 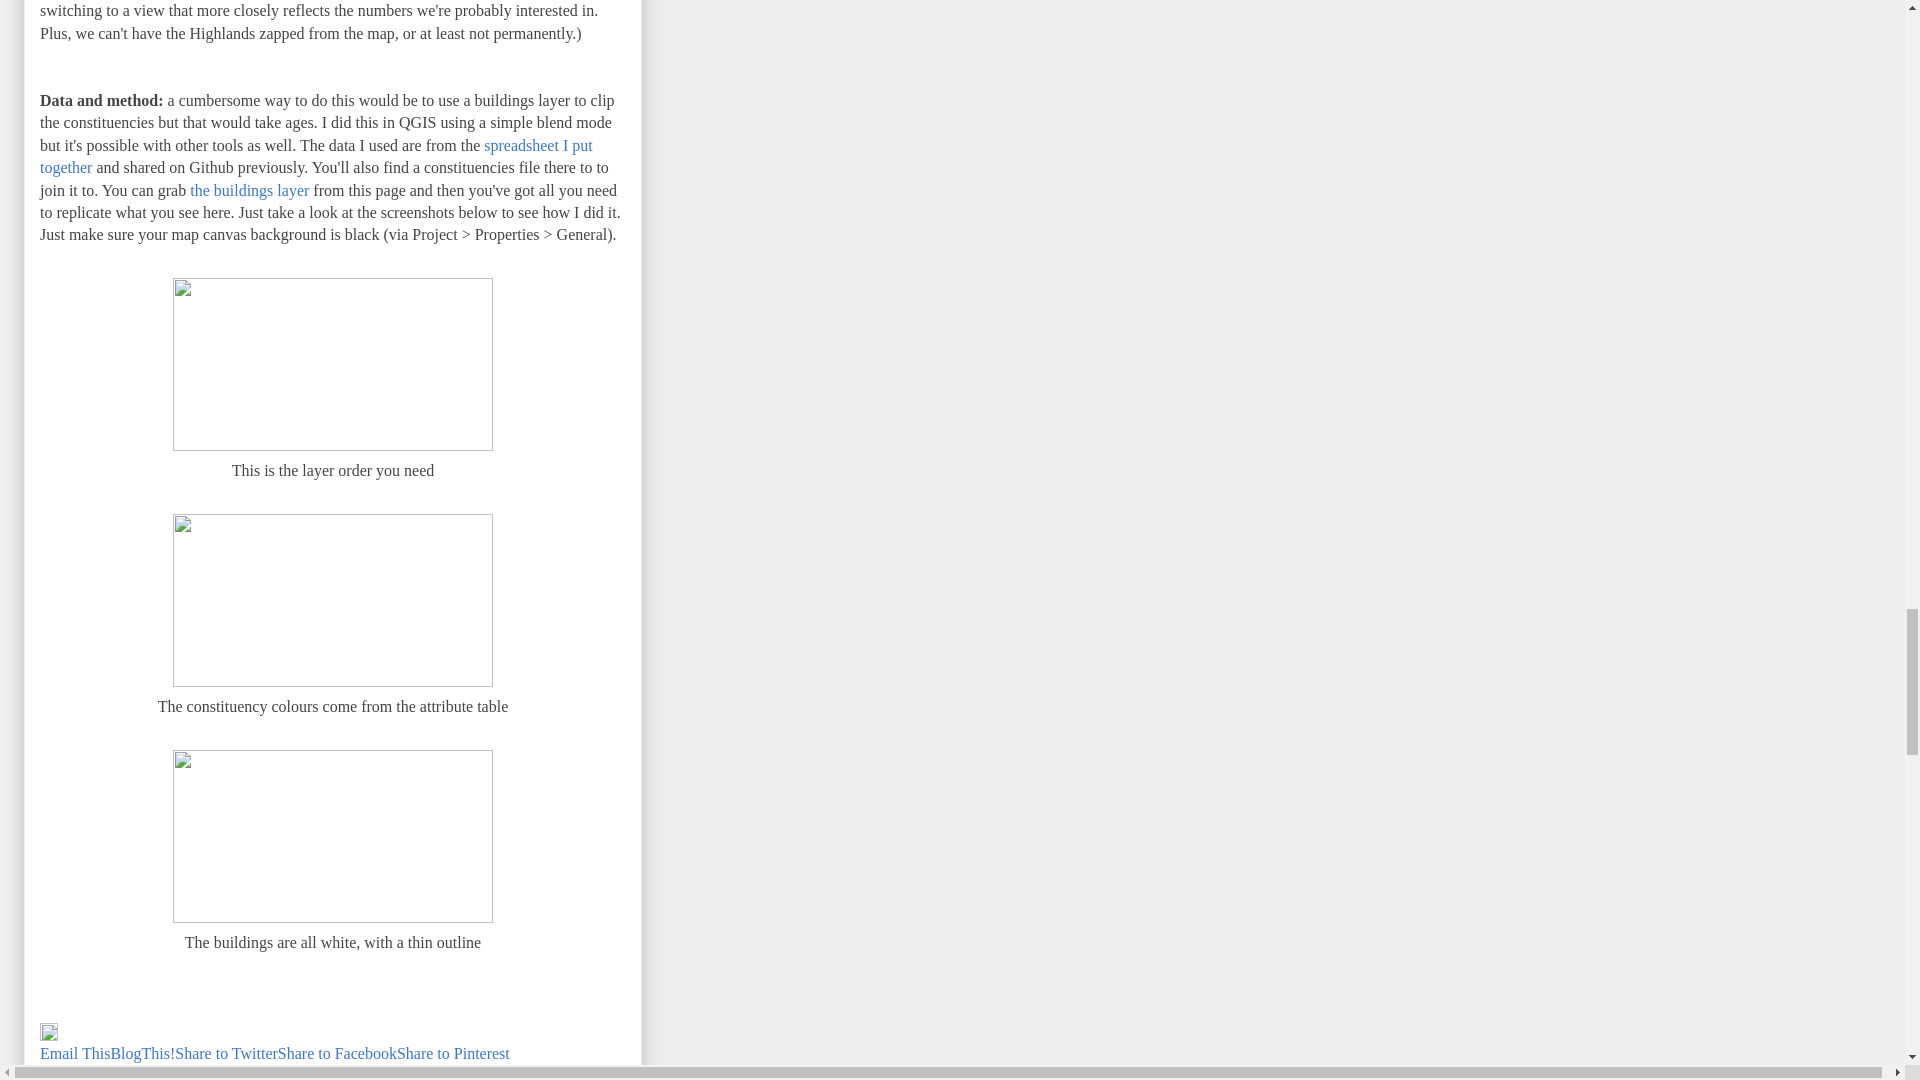 What do you see at coordinates (338, 1053) in the screenshot?
I see `Share to Facebook` at bounding box center [338, 1053].